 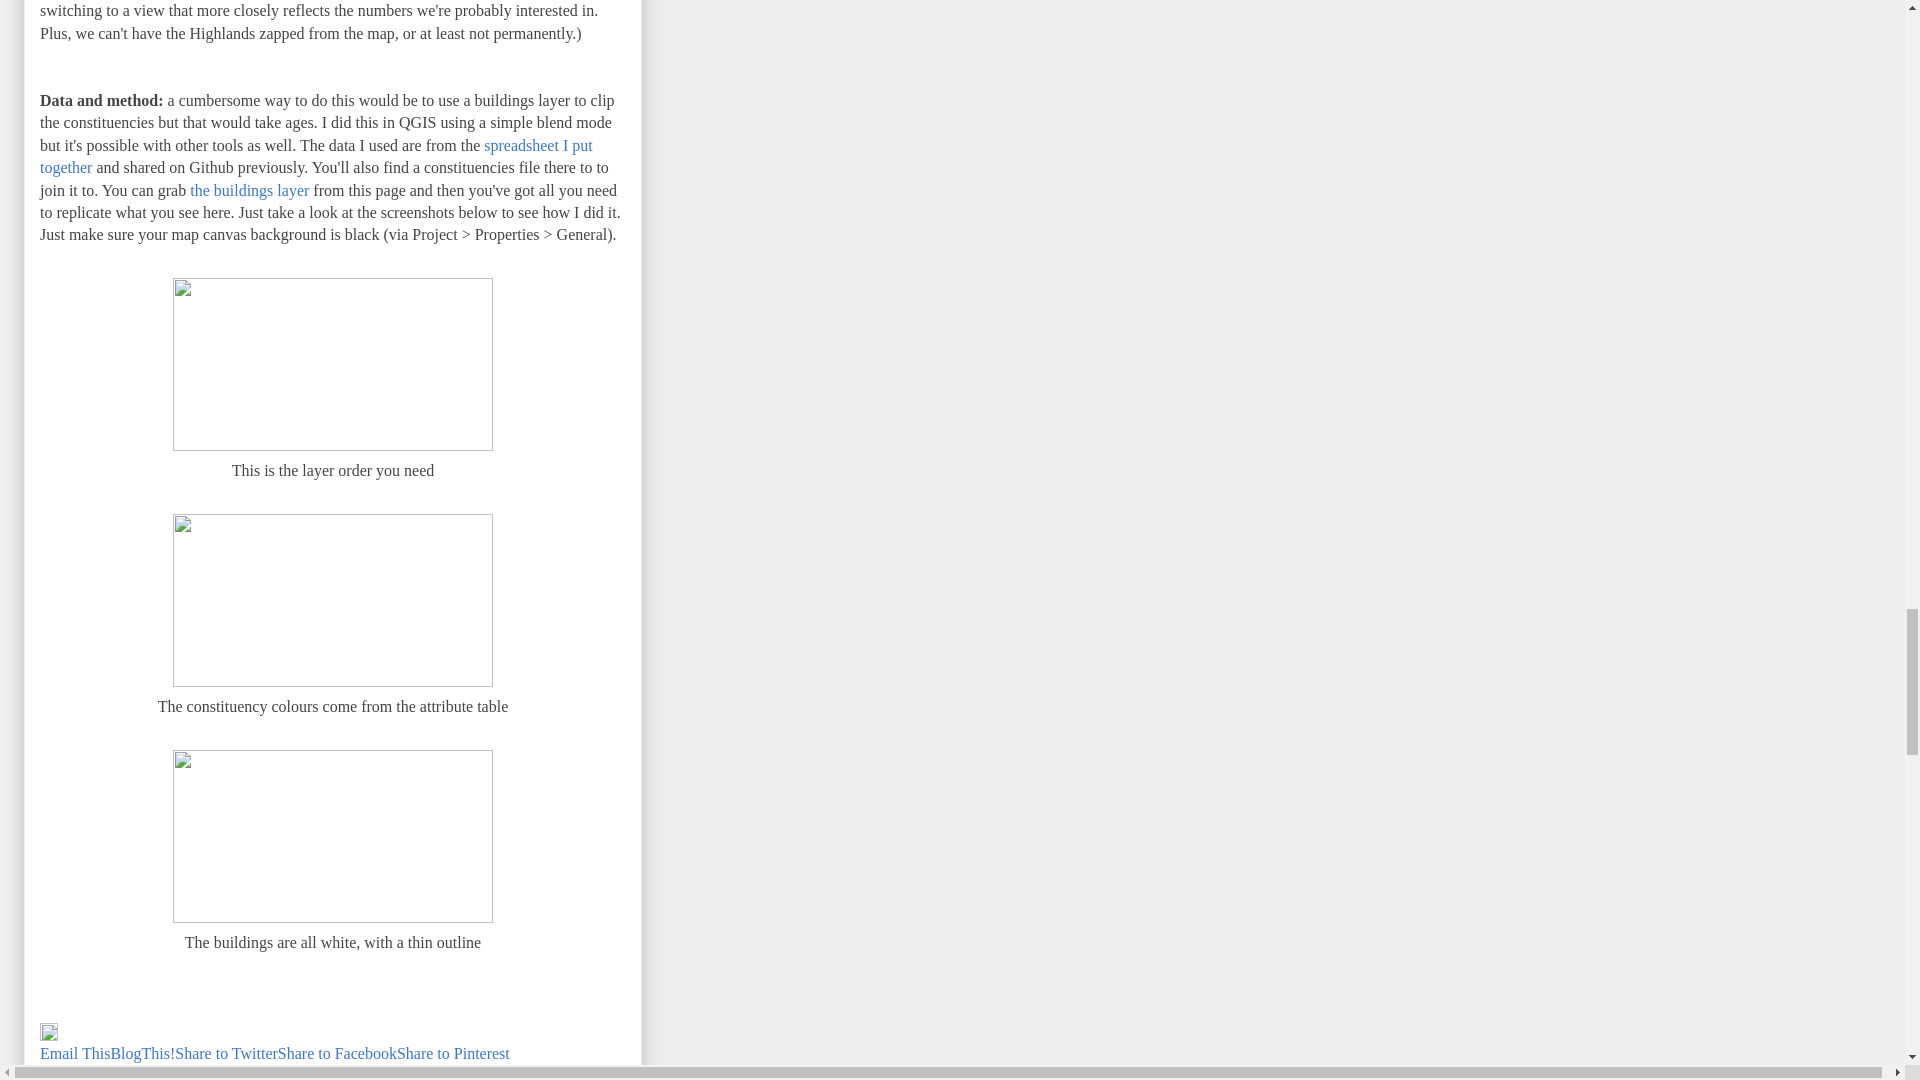 What do you see at coordinates (338, 1053) in the screenshot?
I see `Share to Facebook` at bounding box center [338, 1053].